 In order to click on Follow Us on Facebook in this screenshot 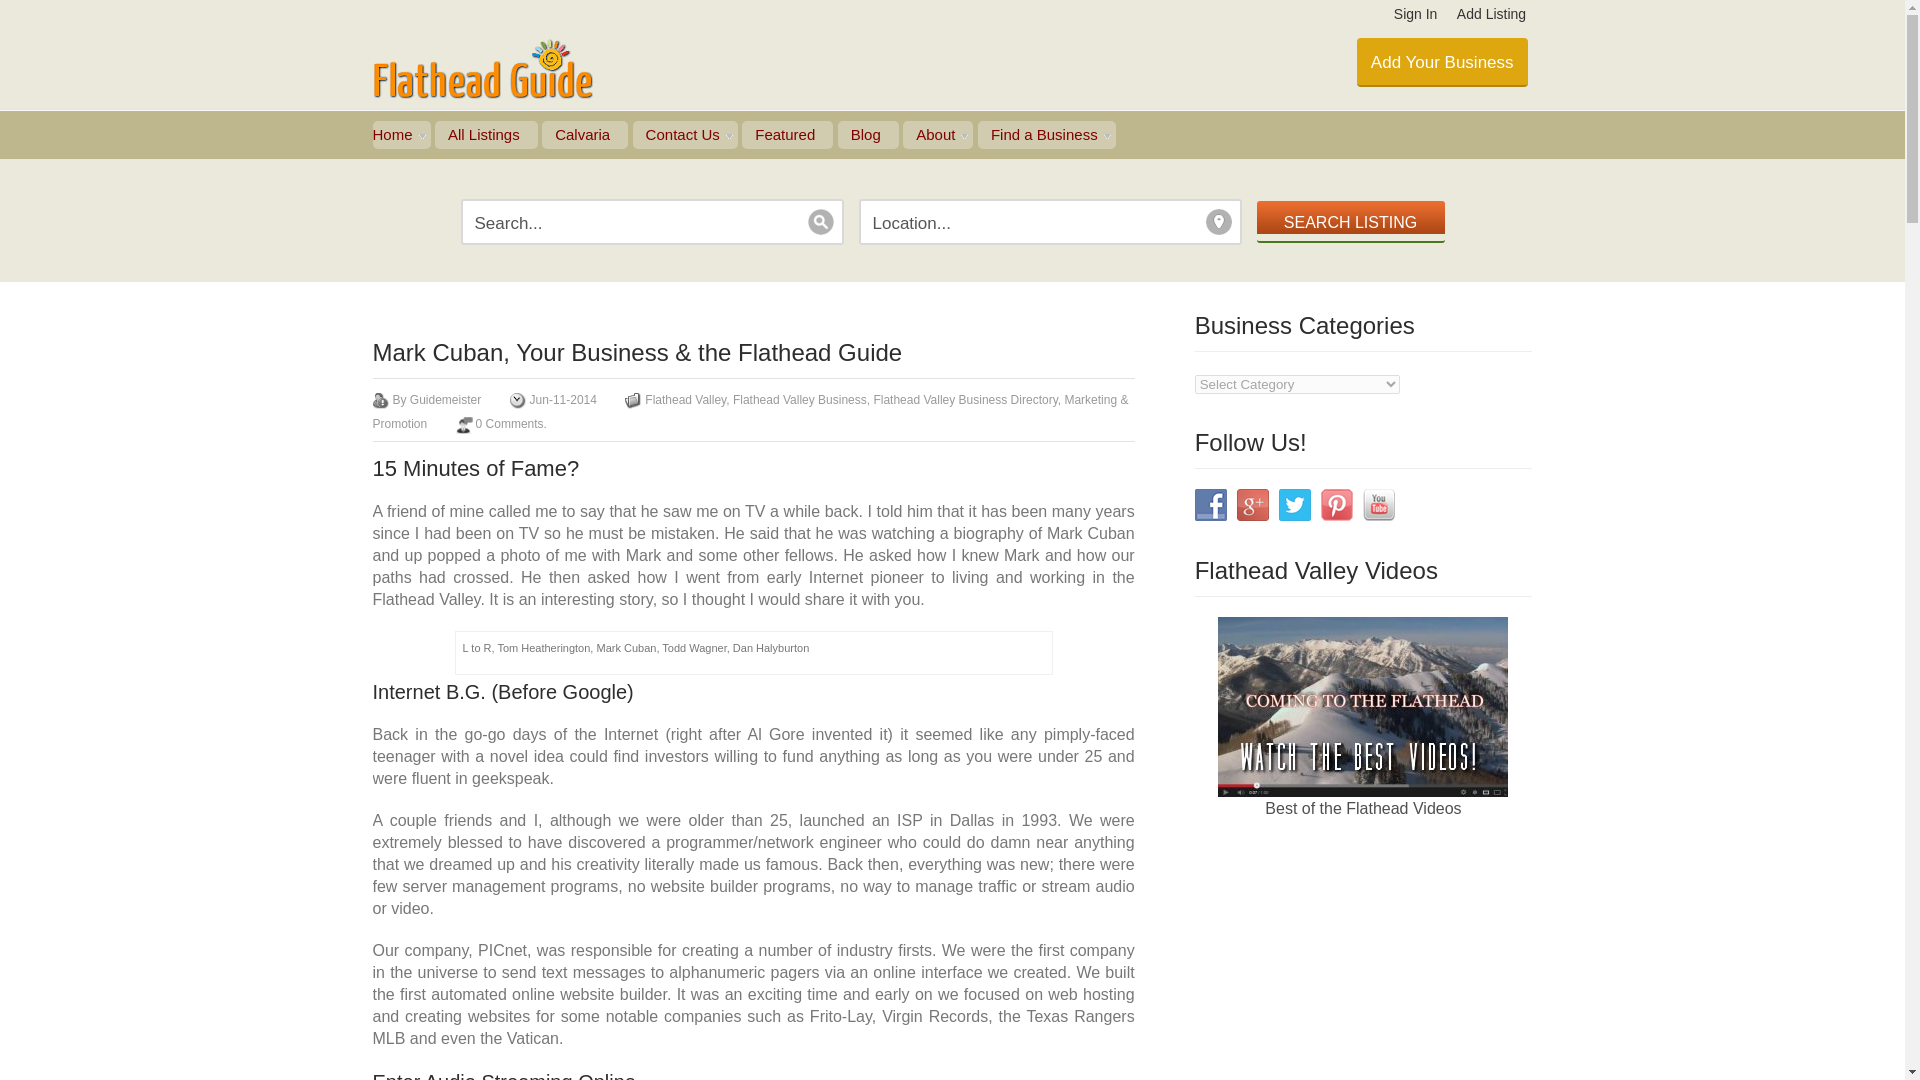, I will do `click(1210, 504)`.